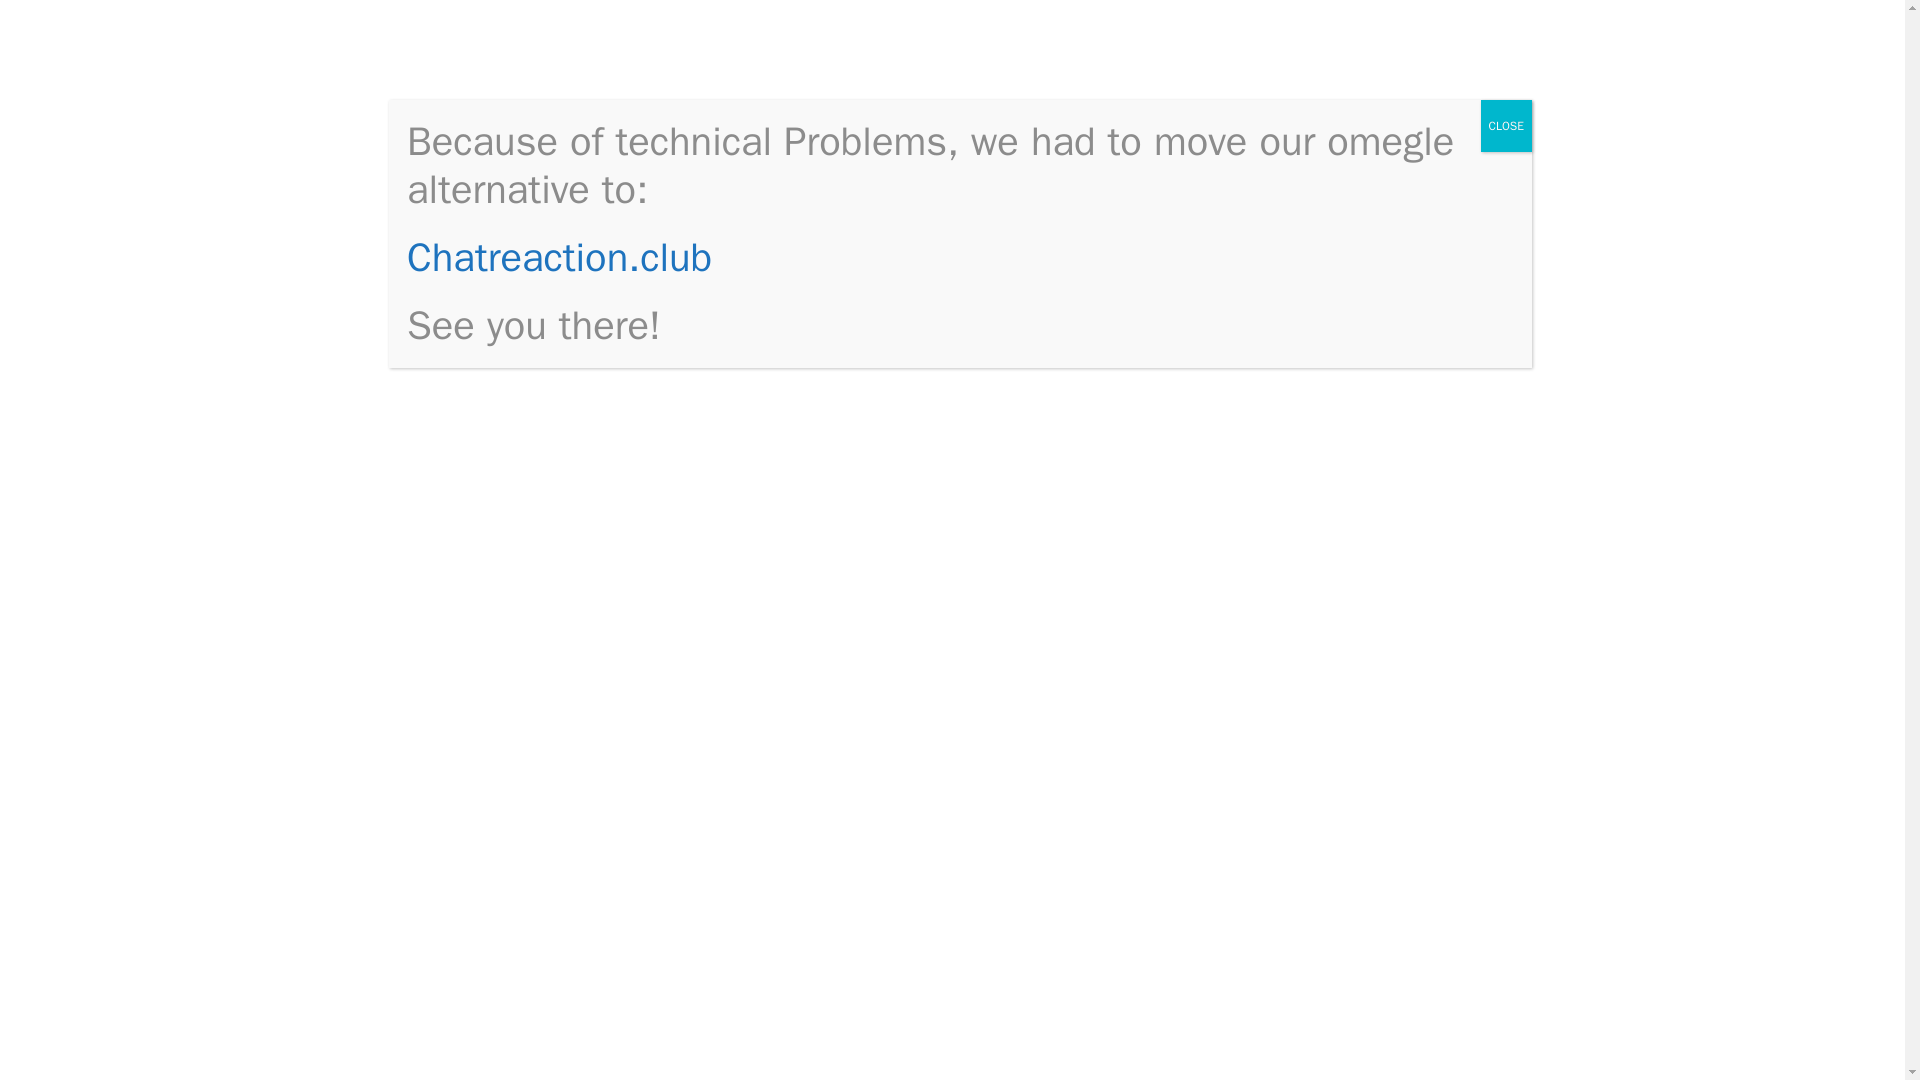  Describe the element at coordinates (560, 257) in the screenshot. I see `Chatreaction.club` at that location.